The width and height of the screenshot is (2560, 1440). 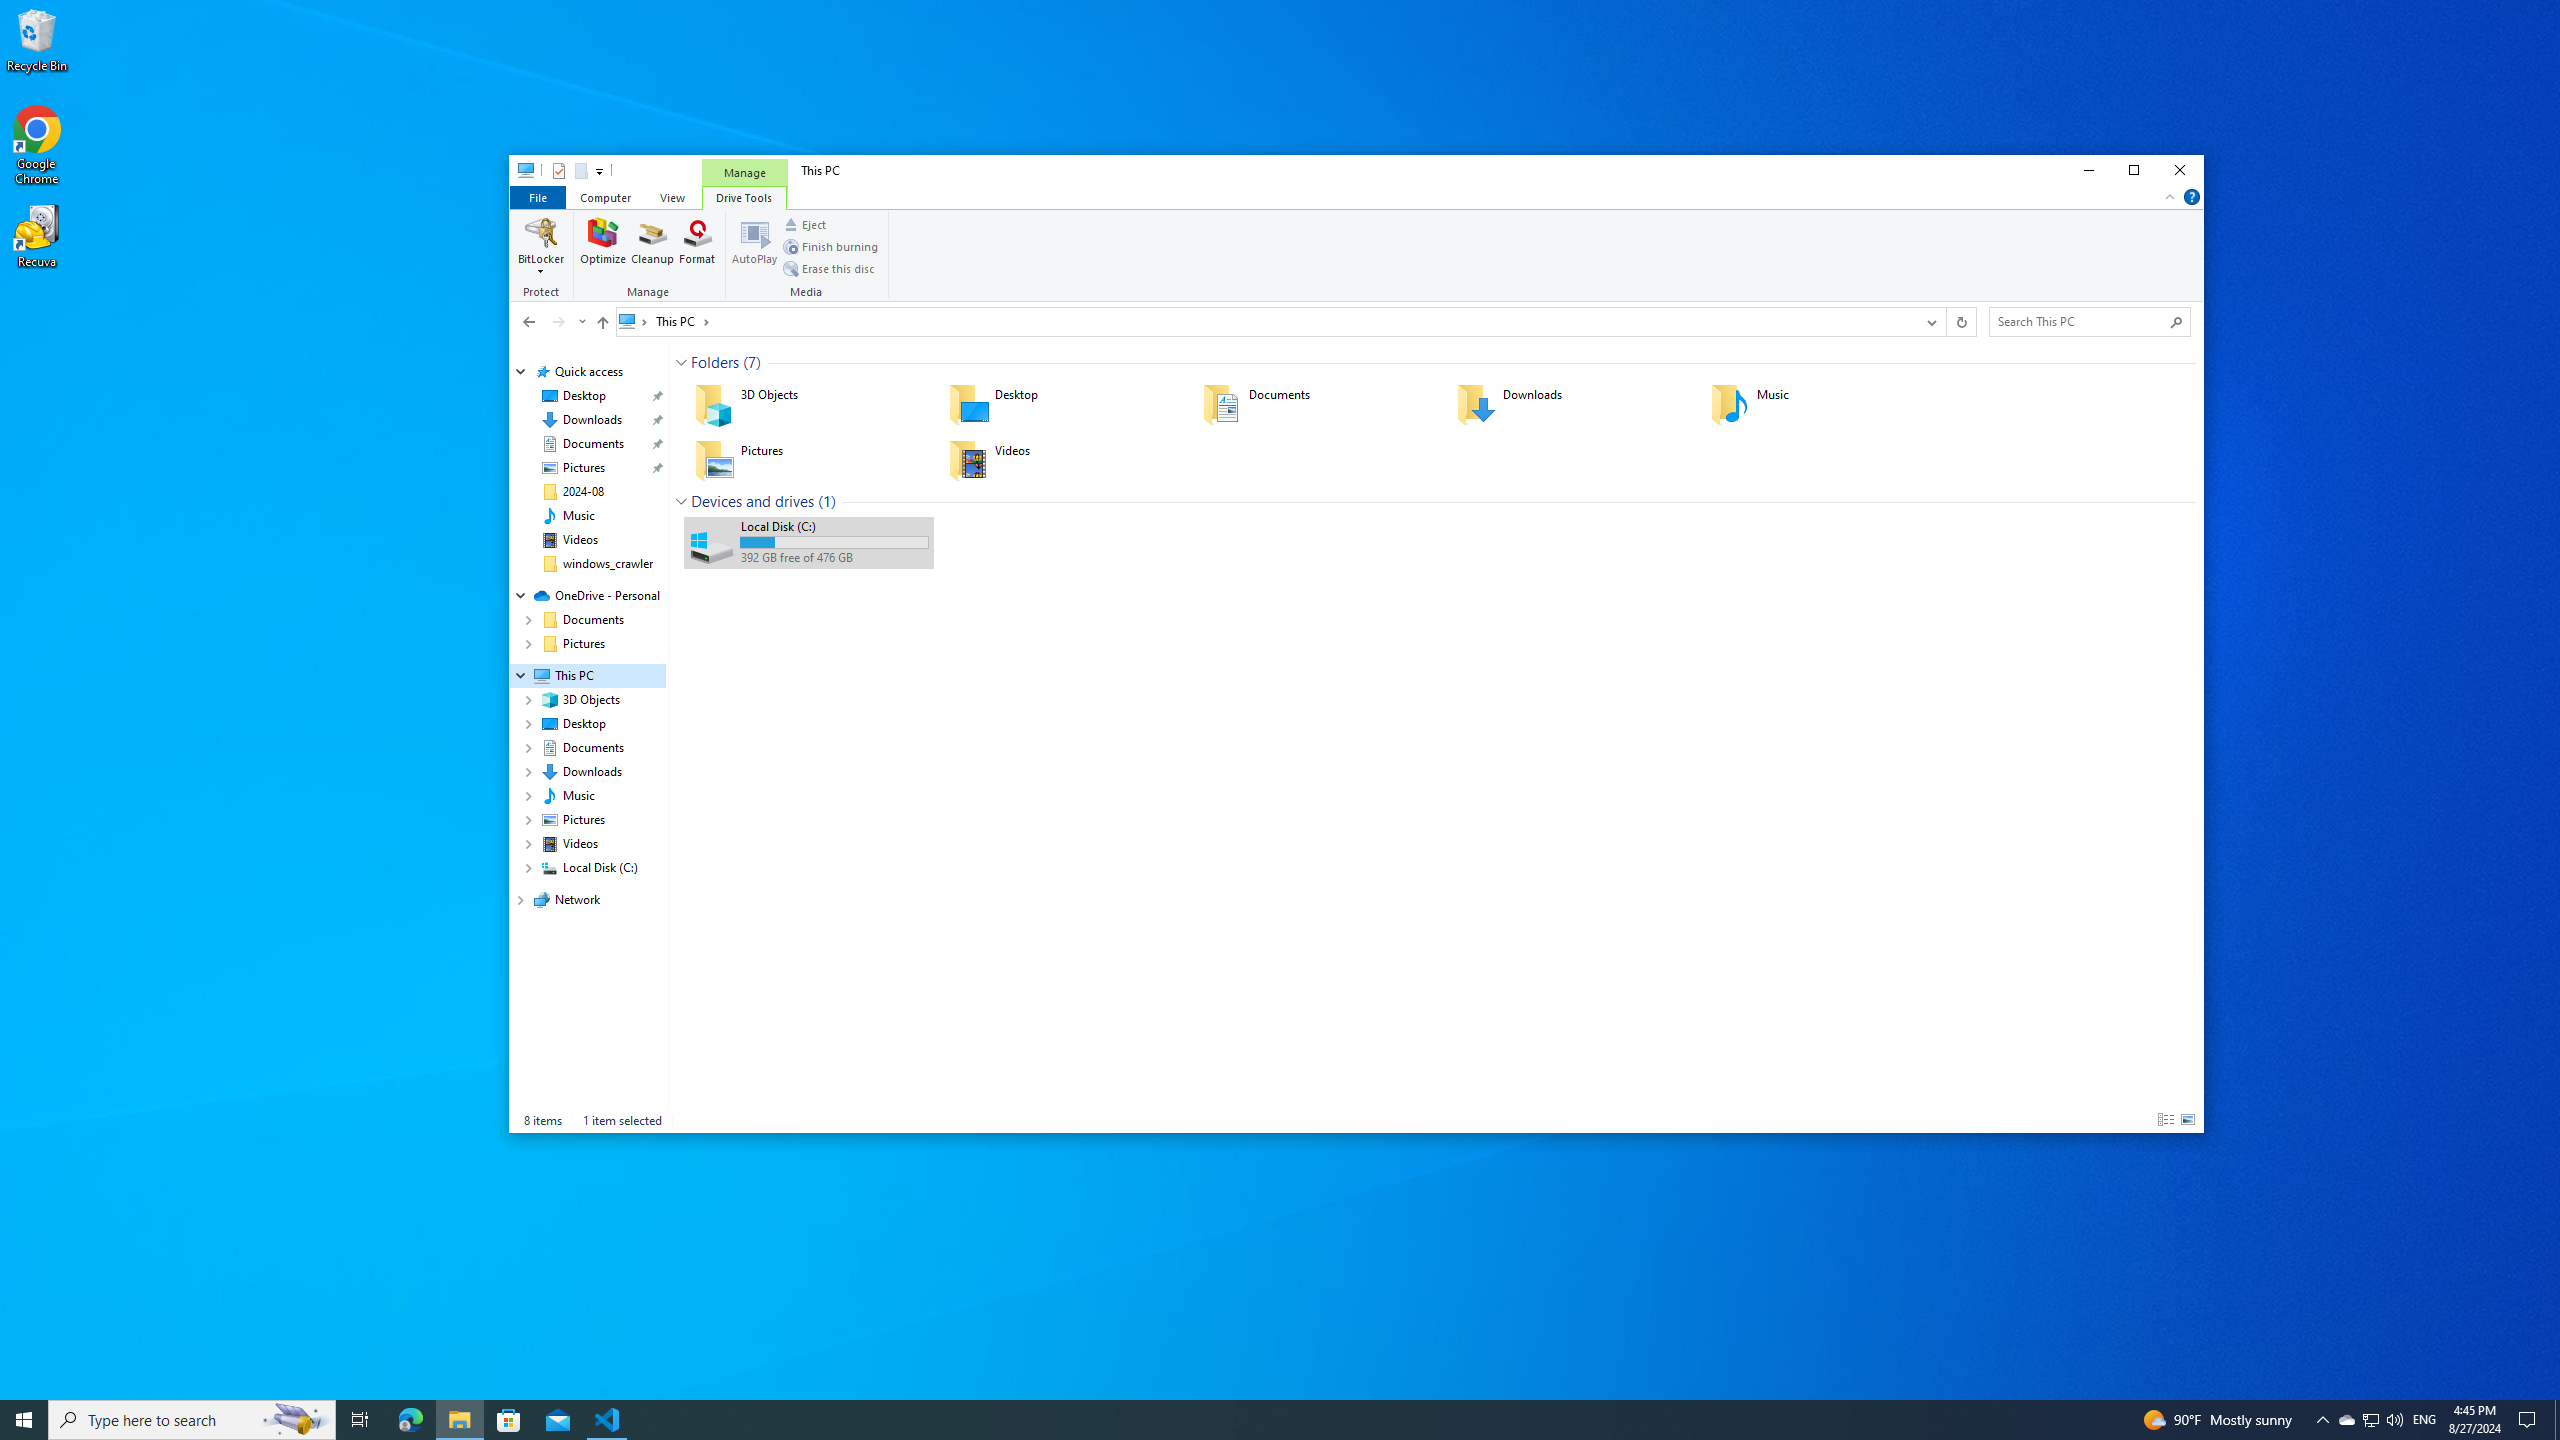 What do you see at coordinates (680, 502) in the screenshot?
I see `Collapse Group` at bounding box center [680, 502].